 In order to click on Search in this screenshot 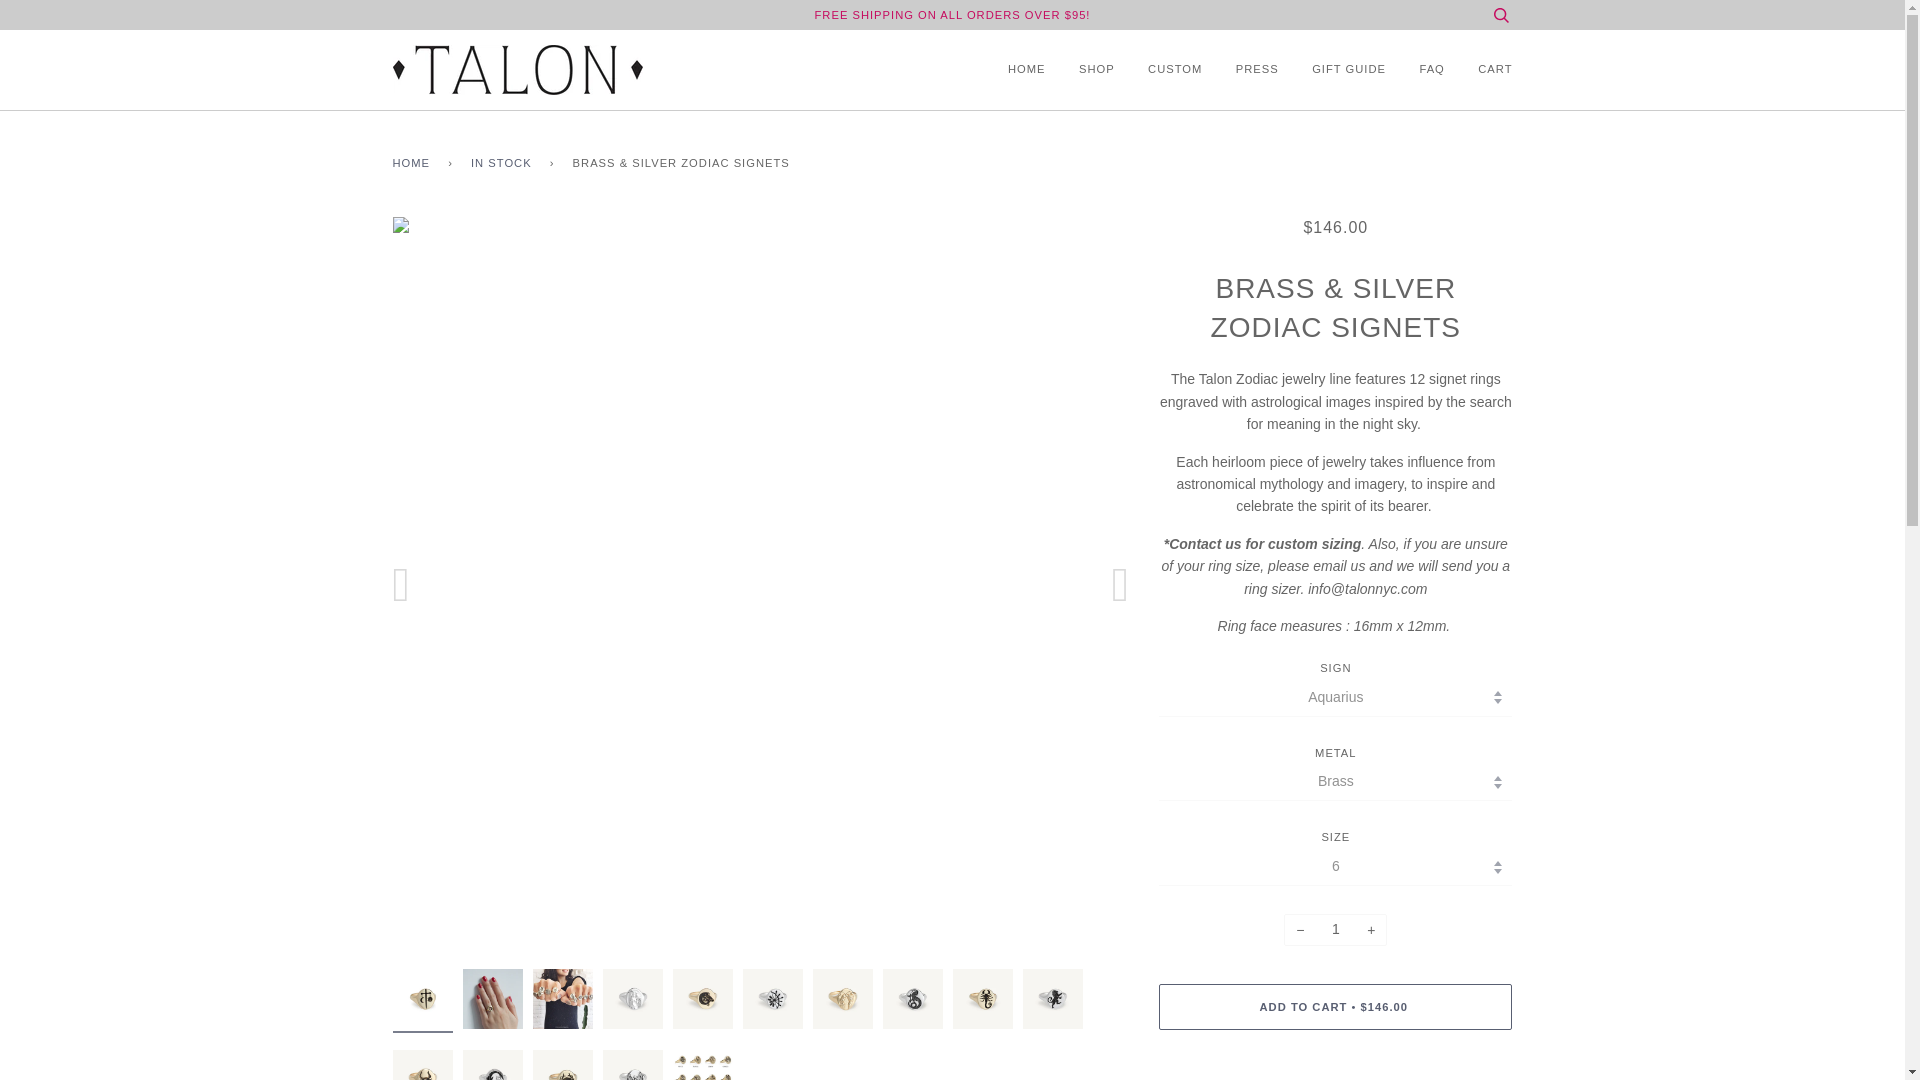, I will do `click(1500, 15)`.